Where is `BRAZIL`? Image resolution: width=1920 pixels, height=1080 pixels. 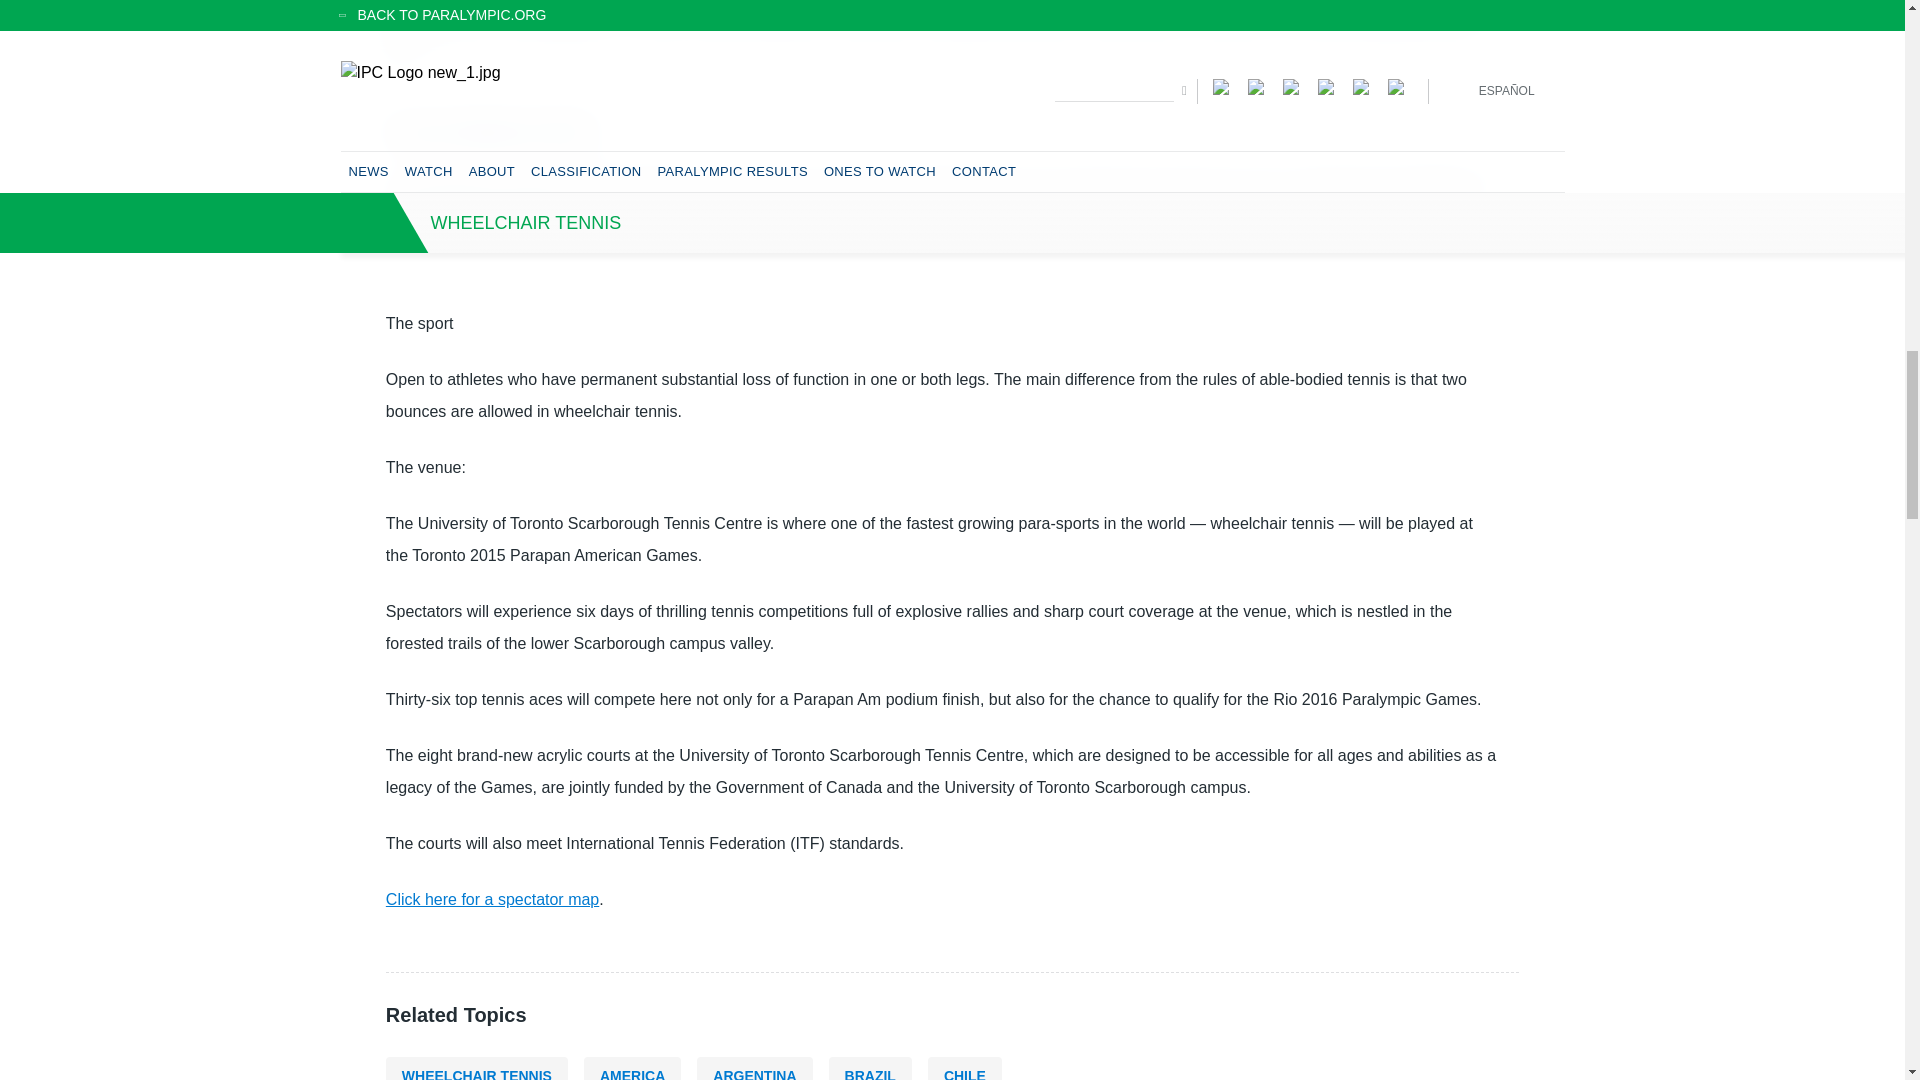
BRAZIL is located at coordinates (870, 1068).